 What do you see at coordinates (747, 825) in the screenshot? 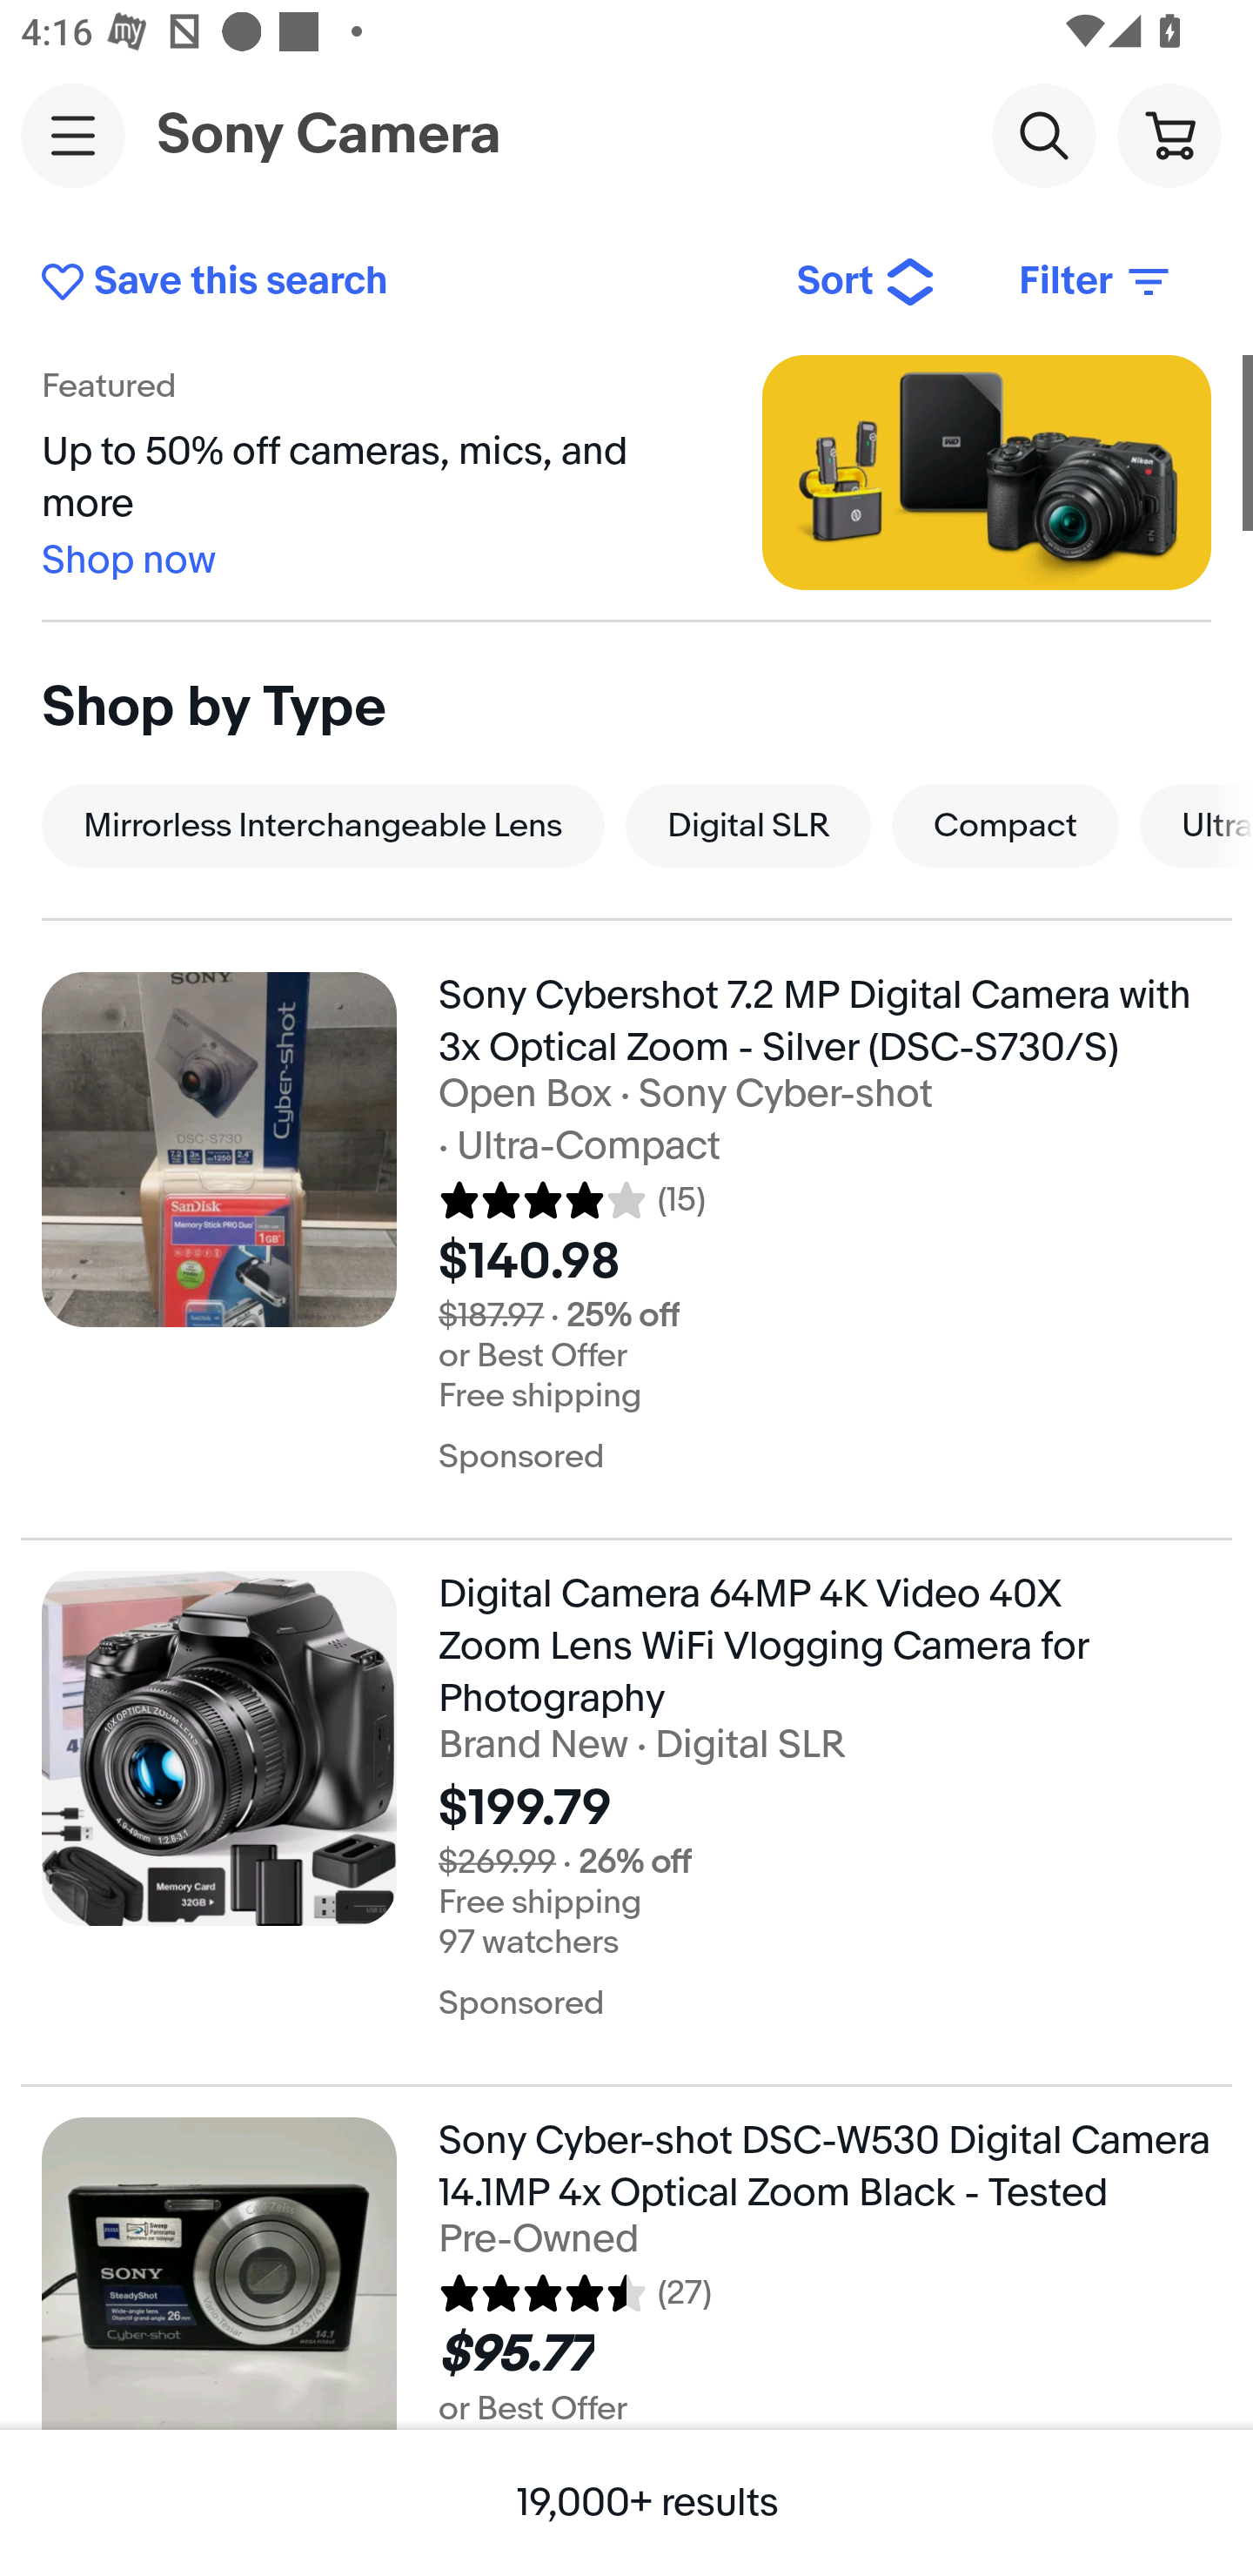
I see `Digital SLR Digital SLR, Type` at bounding box center [747, 825].